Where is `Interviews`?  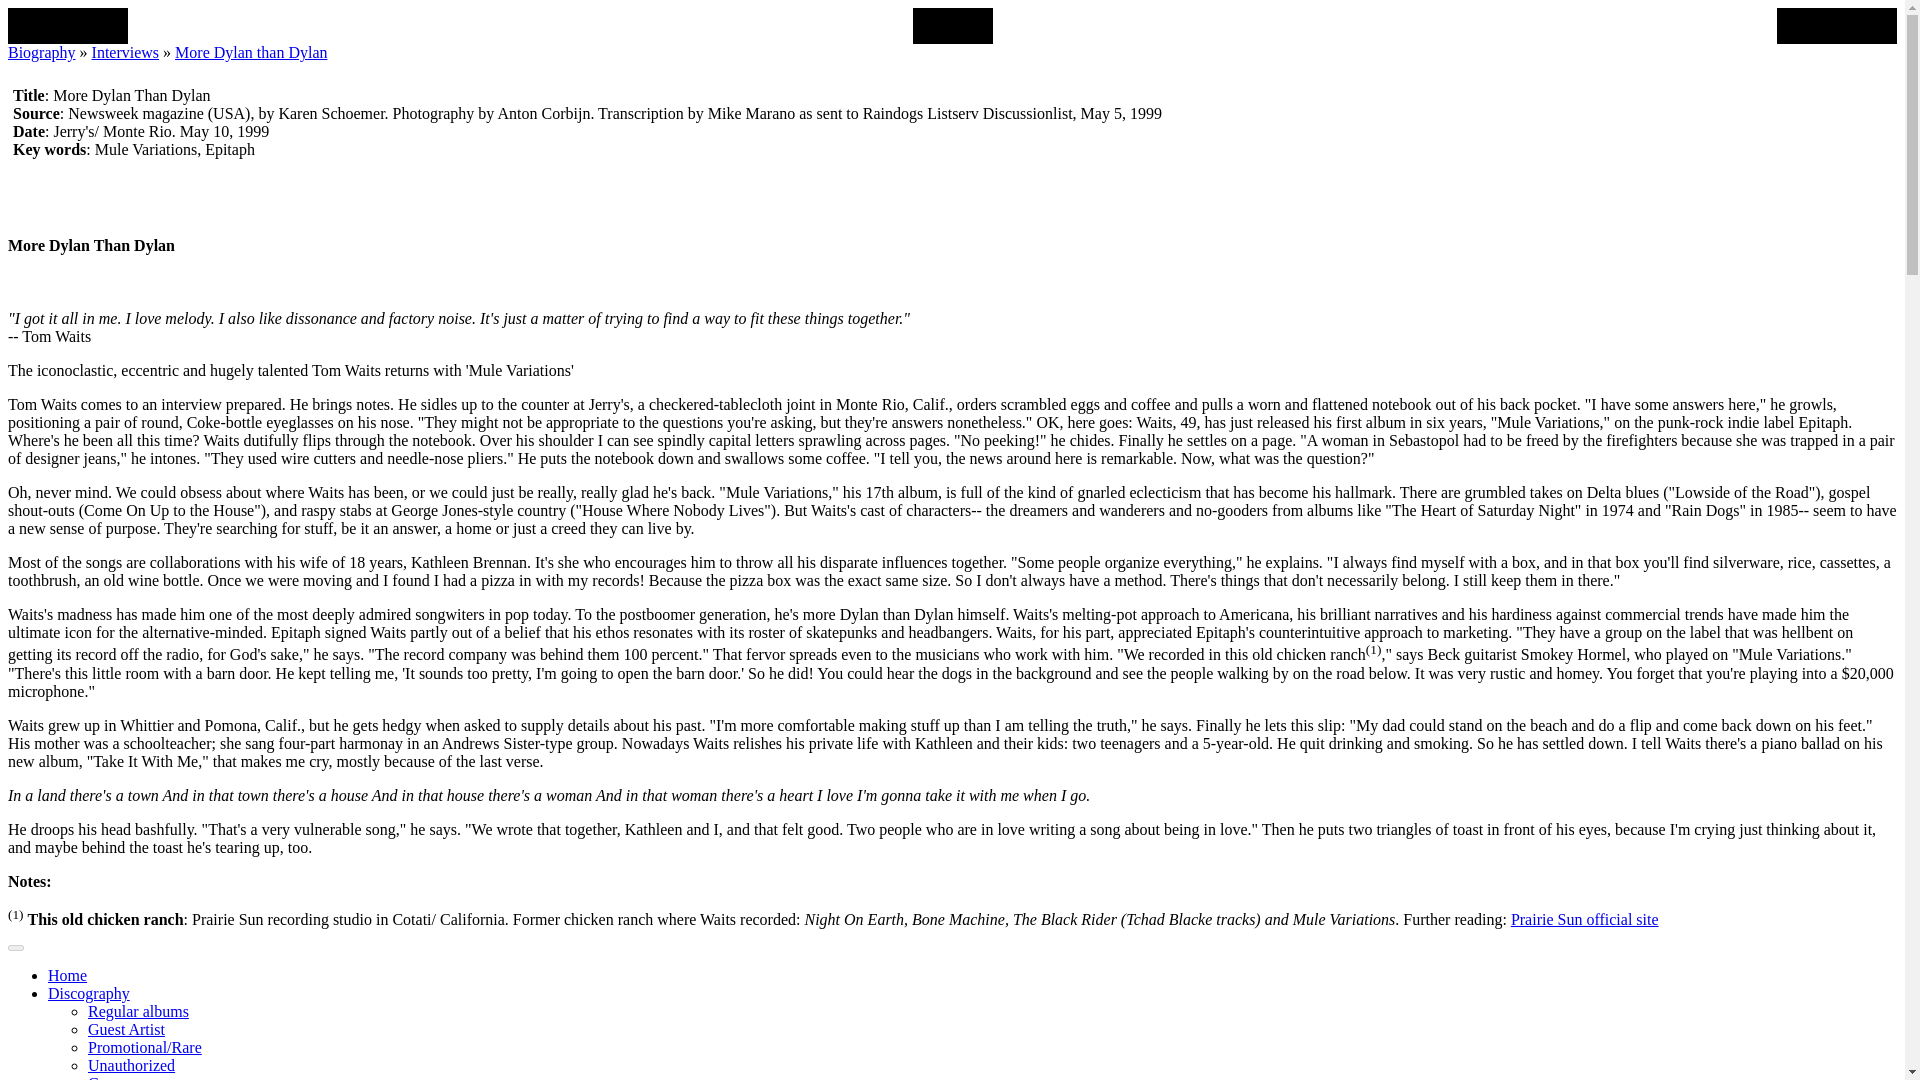 Interviews is located at coordinates (126, 52).